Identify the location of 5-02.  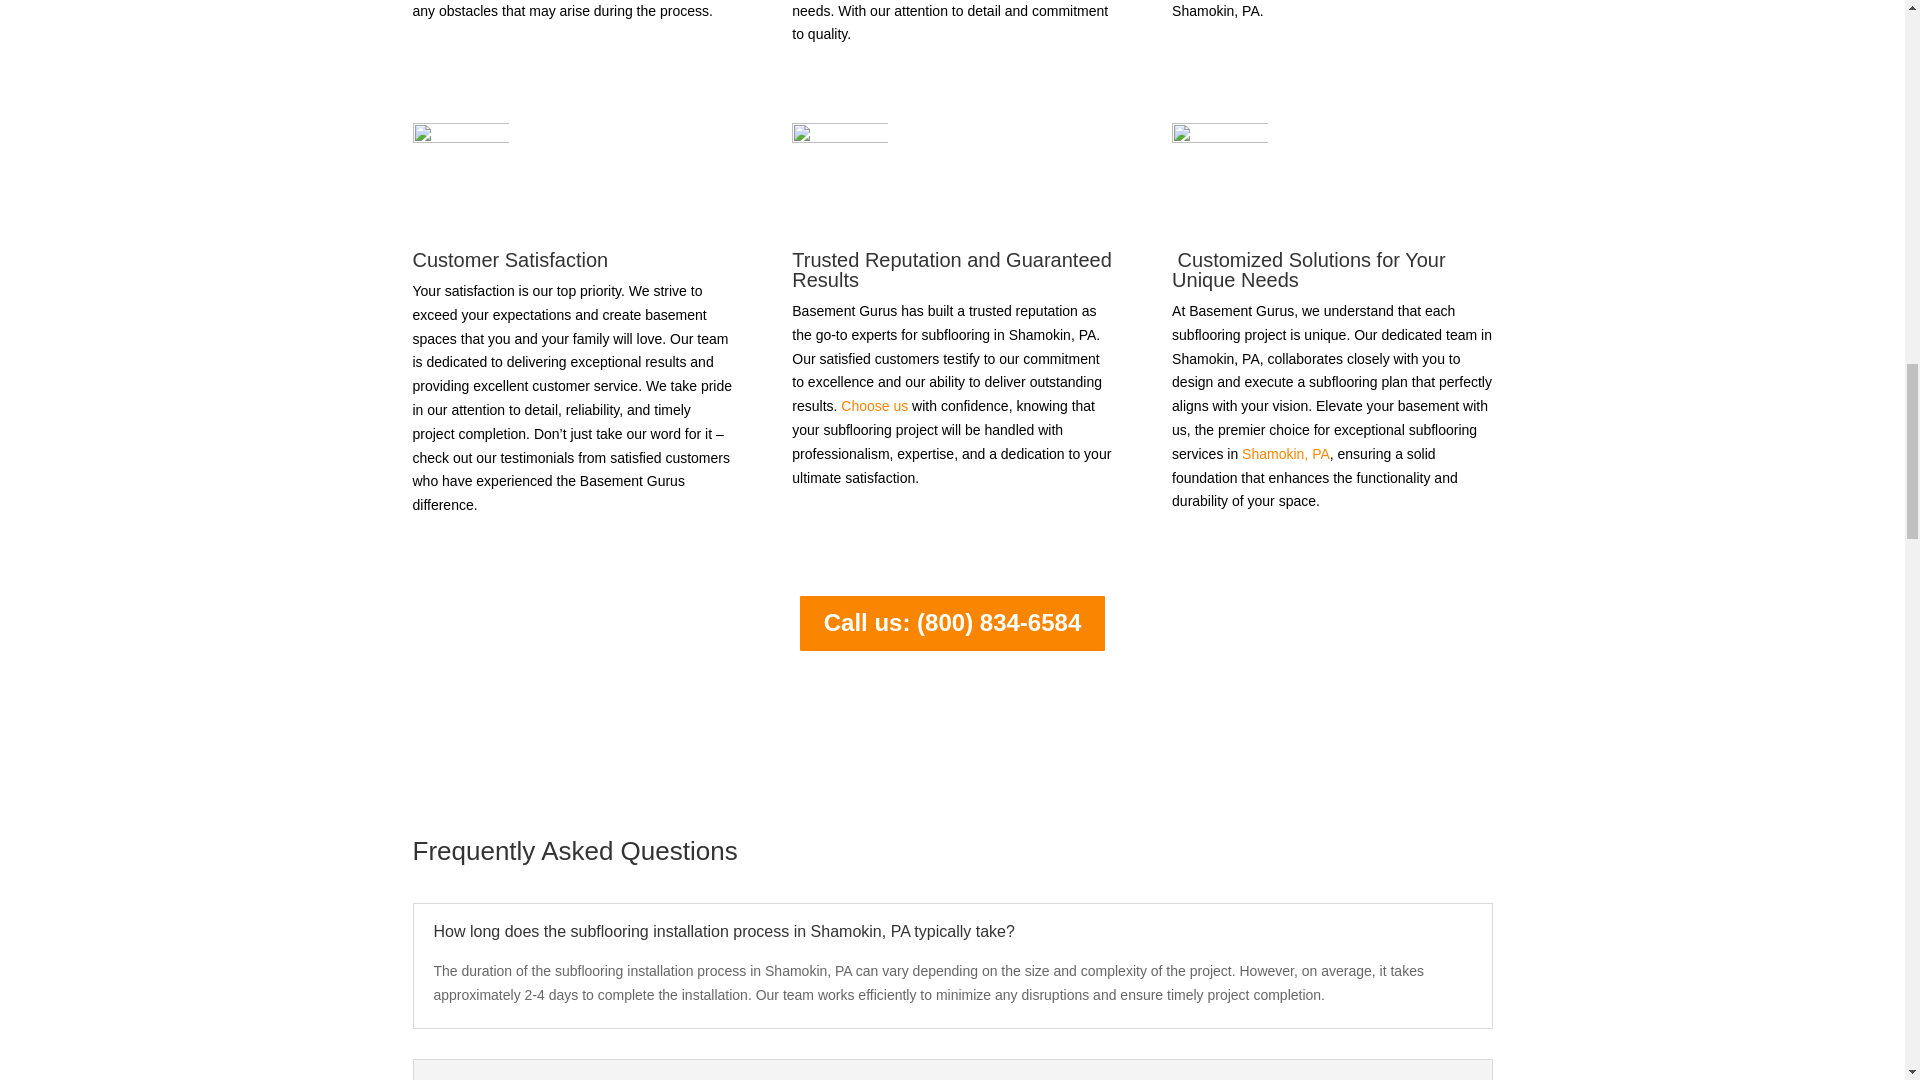
(839, 172).